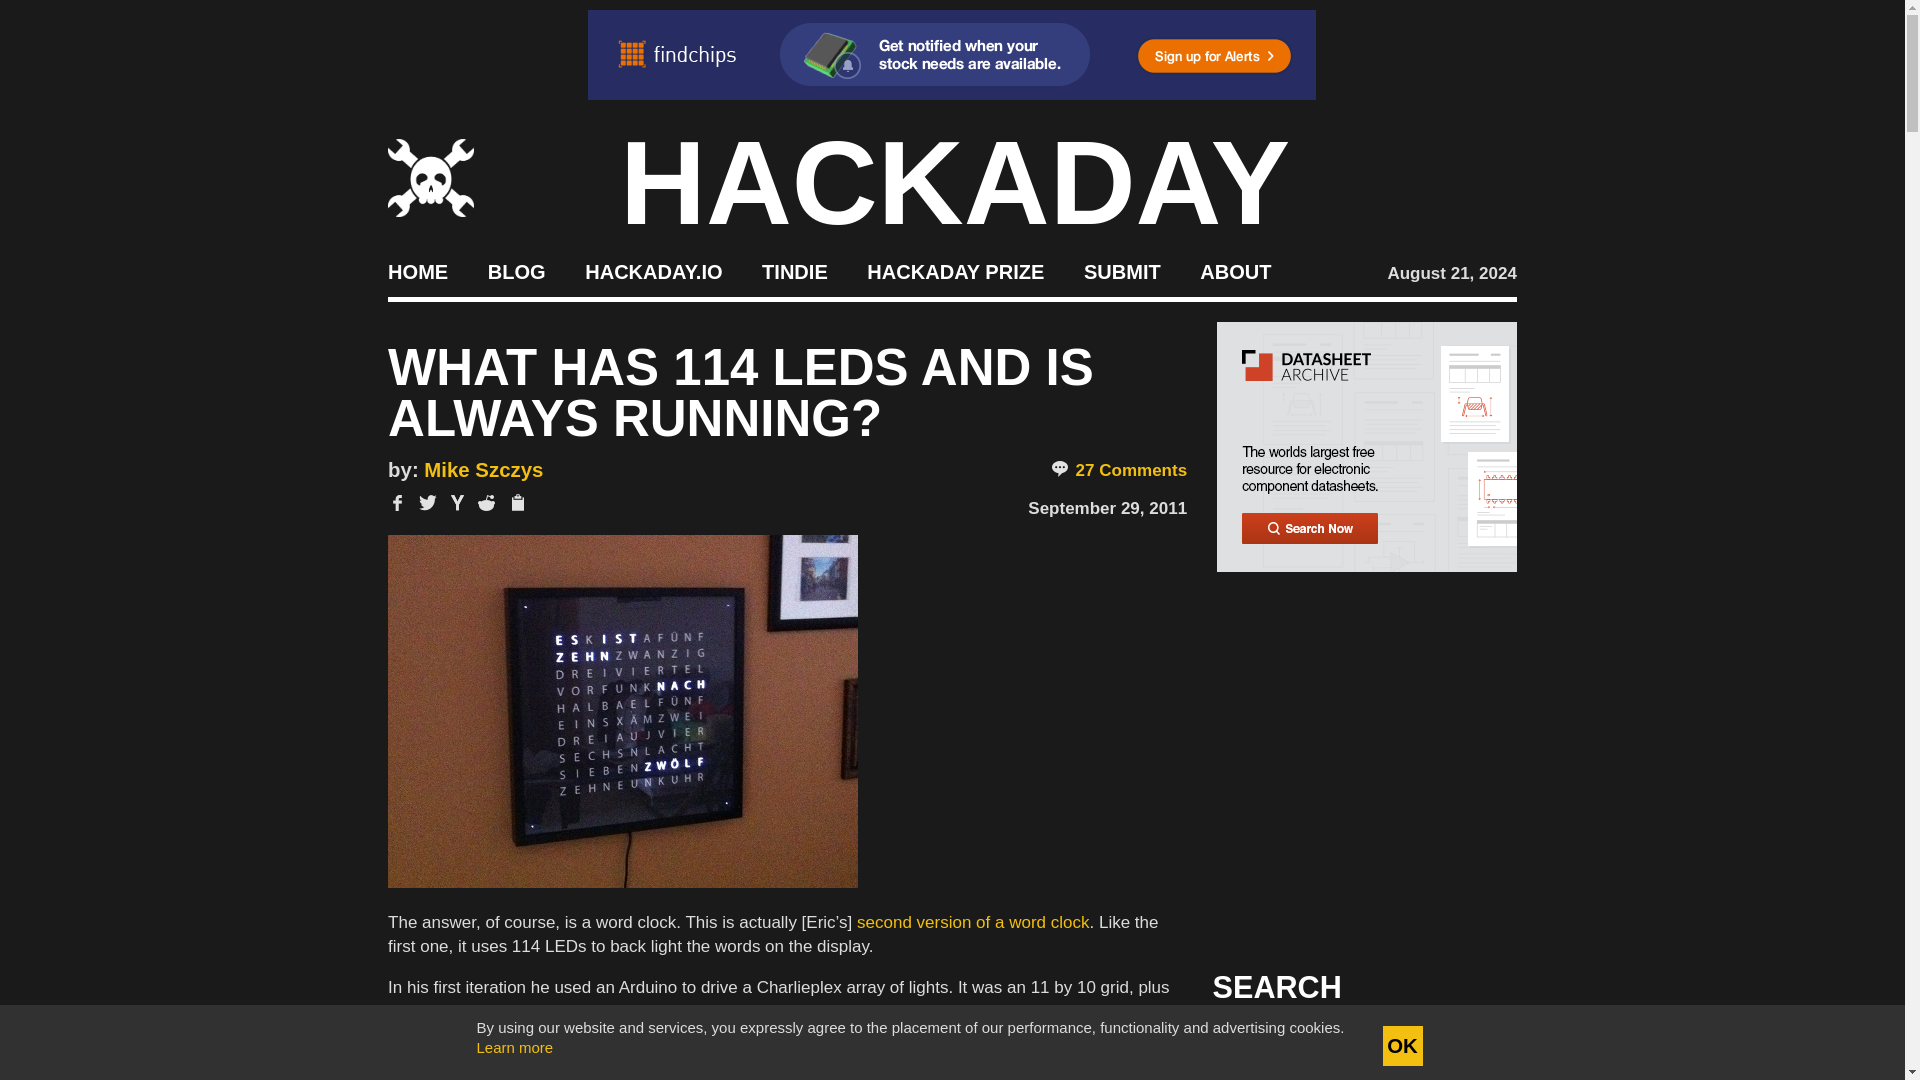  I want to click on Search, so click(1470, 1046).